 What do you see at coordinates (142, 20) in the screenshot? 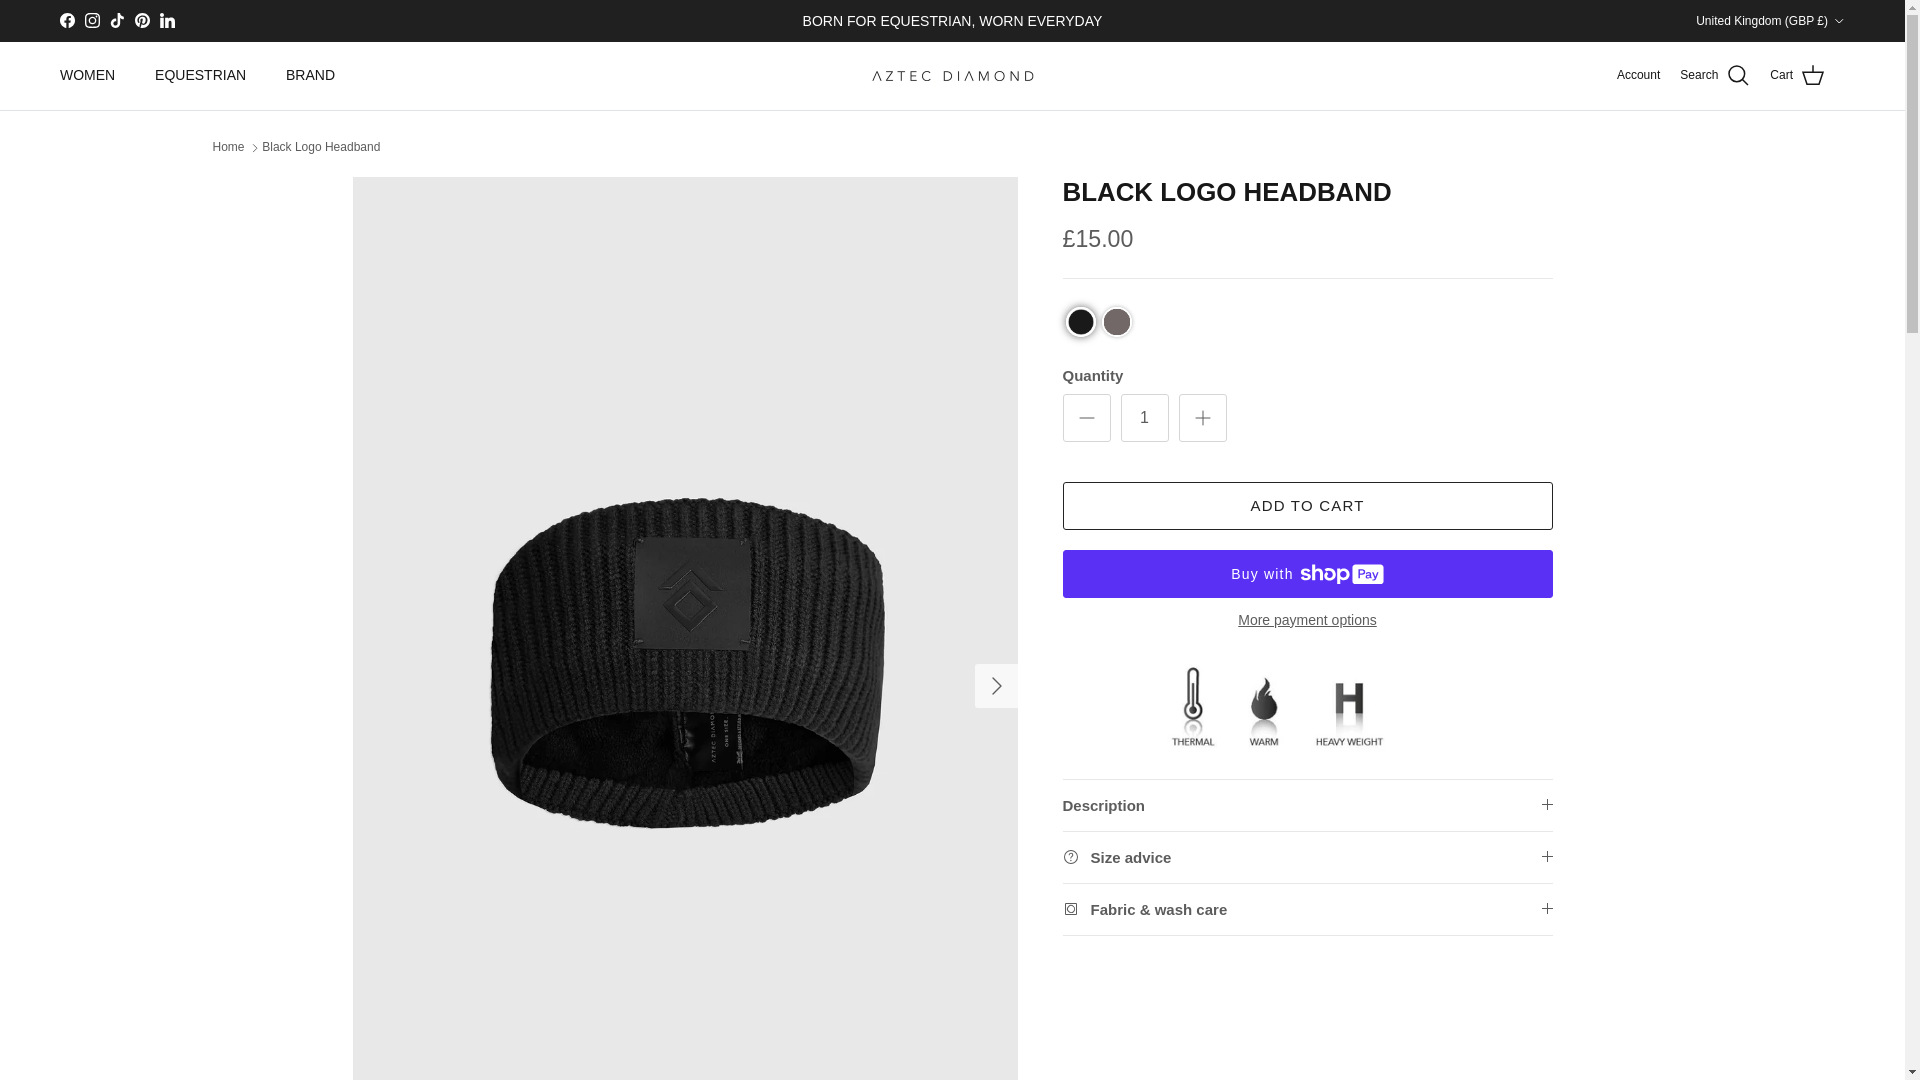
I see `Aztec Diamond on Pinterest` at bounding box center [142, 20].